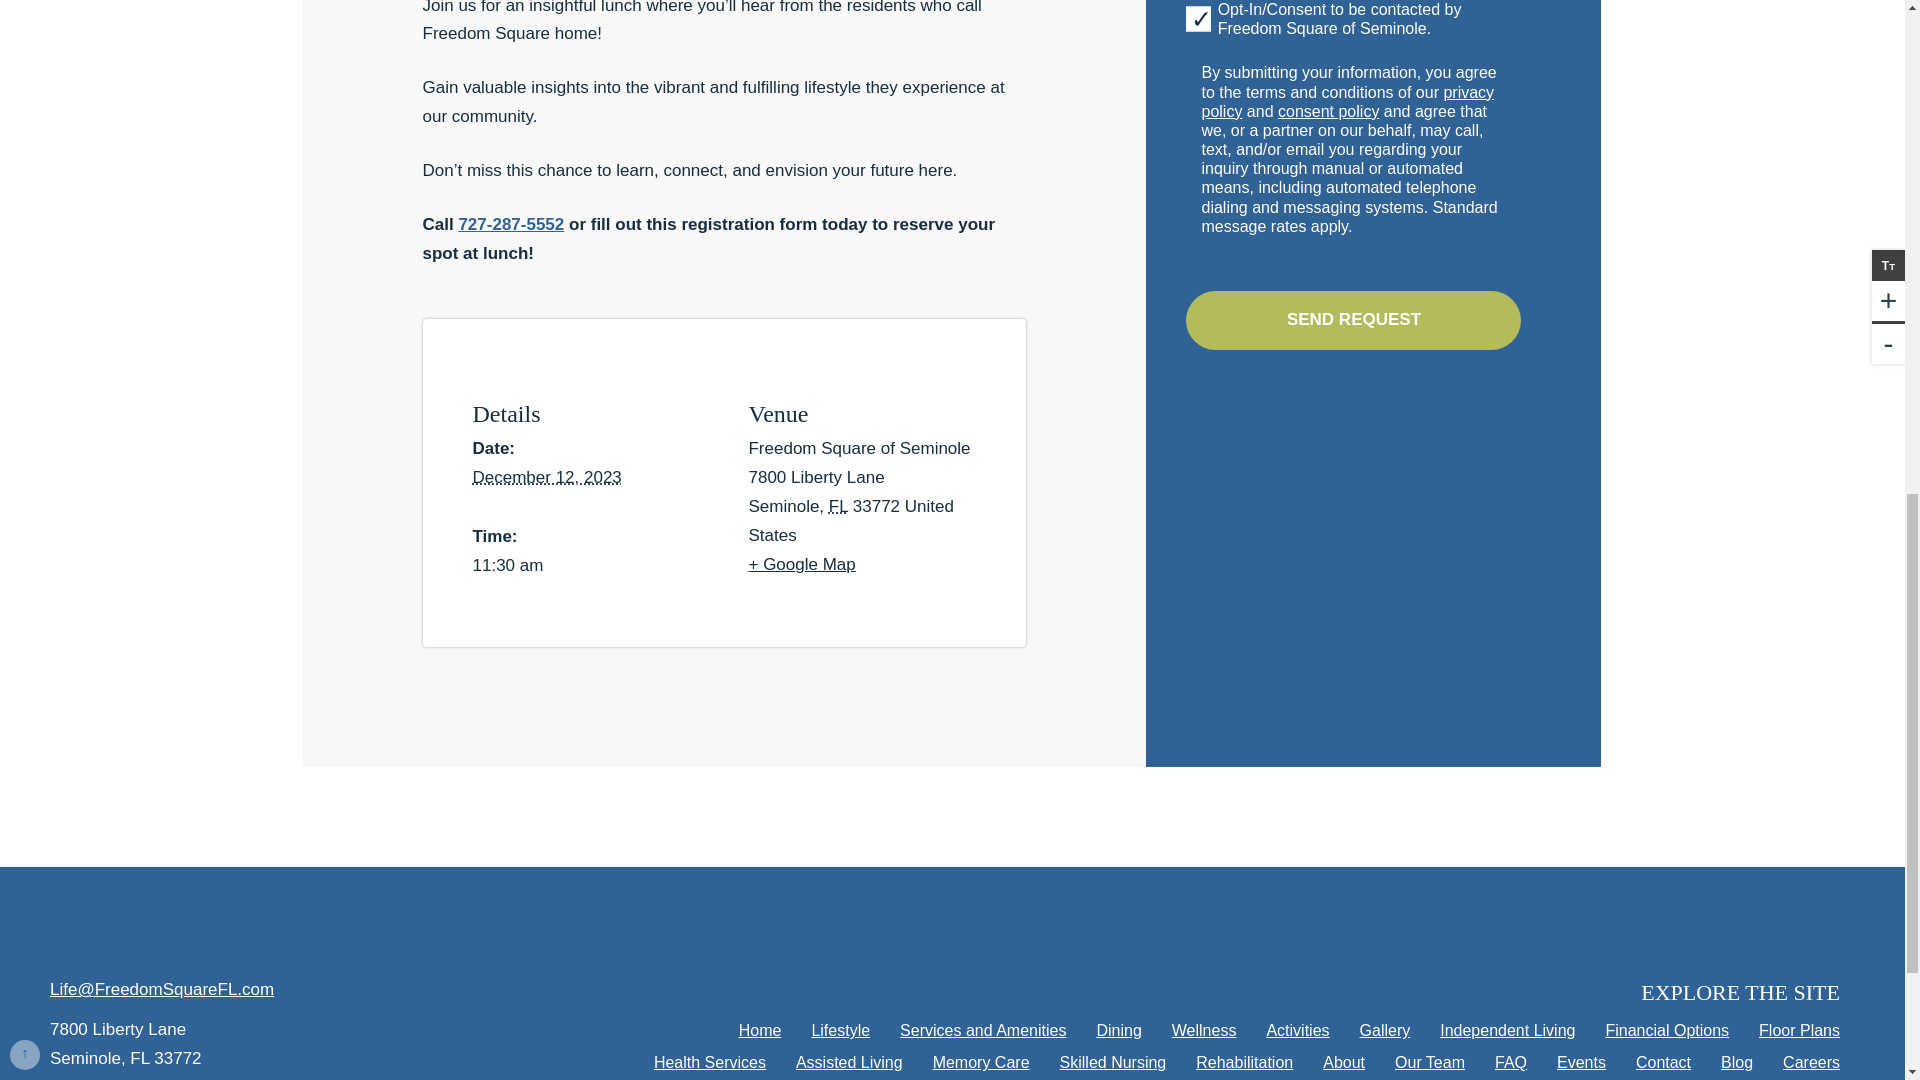 This screenshot has height=1080, width=1920. What do you see at coordinates (546, 477) in the screenshot?
I see `2023-12-12` at bounding box center [546, 477].